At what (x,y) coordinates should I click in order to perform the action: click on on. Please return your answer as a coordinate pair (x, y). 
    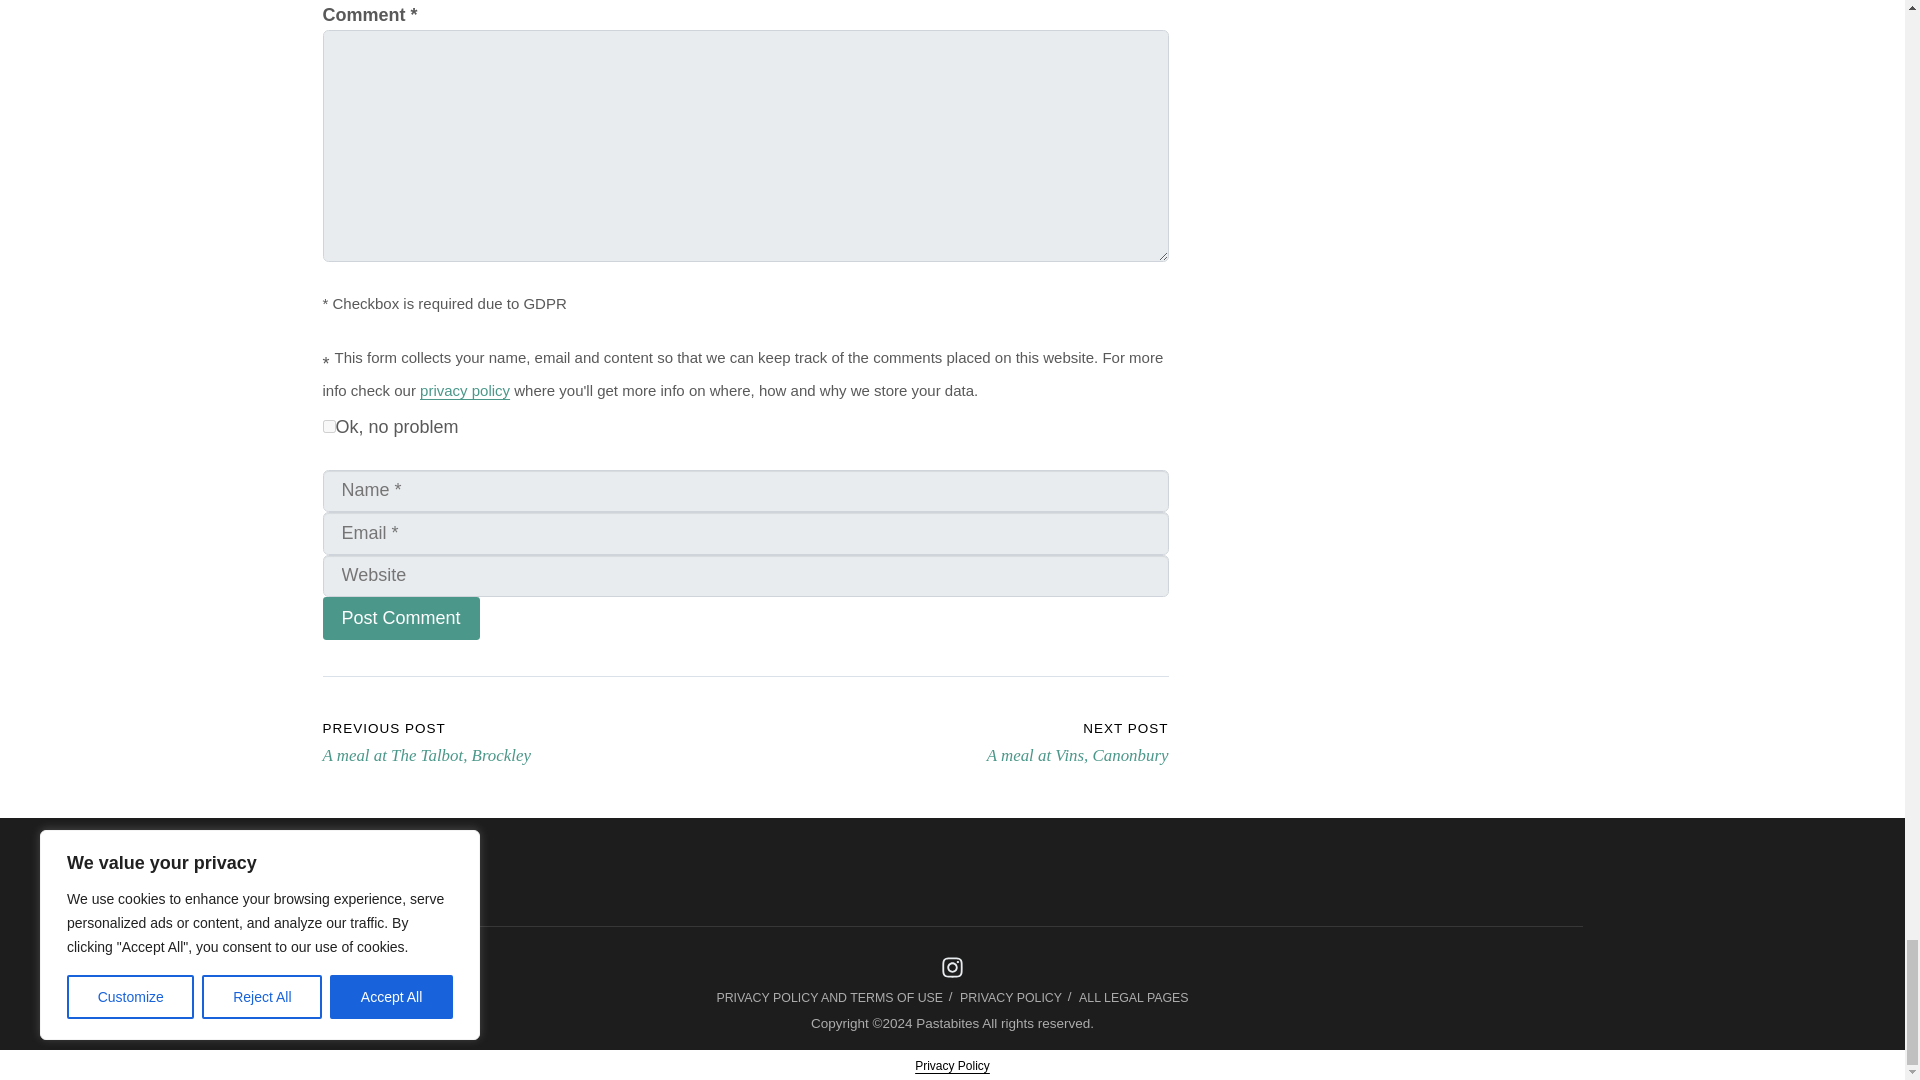
    Looking at the image, I should click on (328, 426).